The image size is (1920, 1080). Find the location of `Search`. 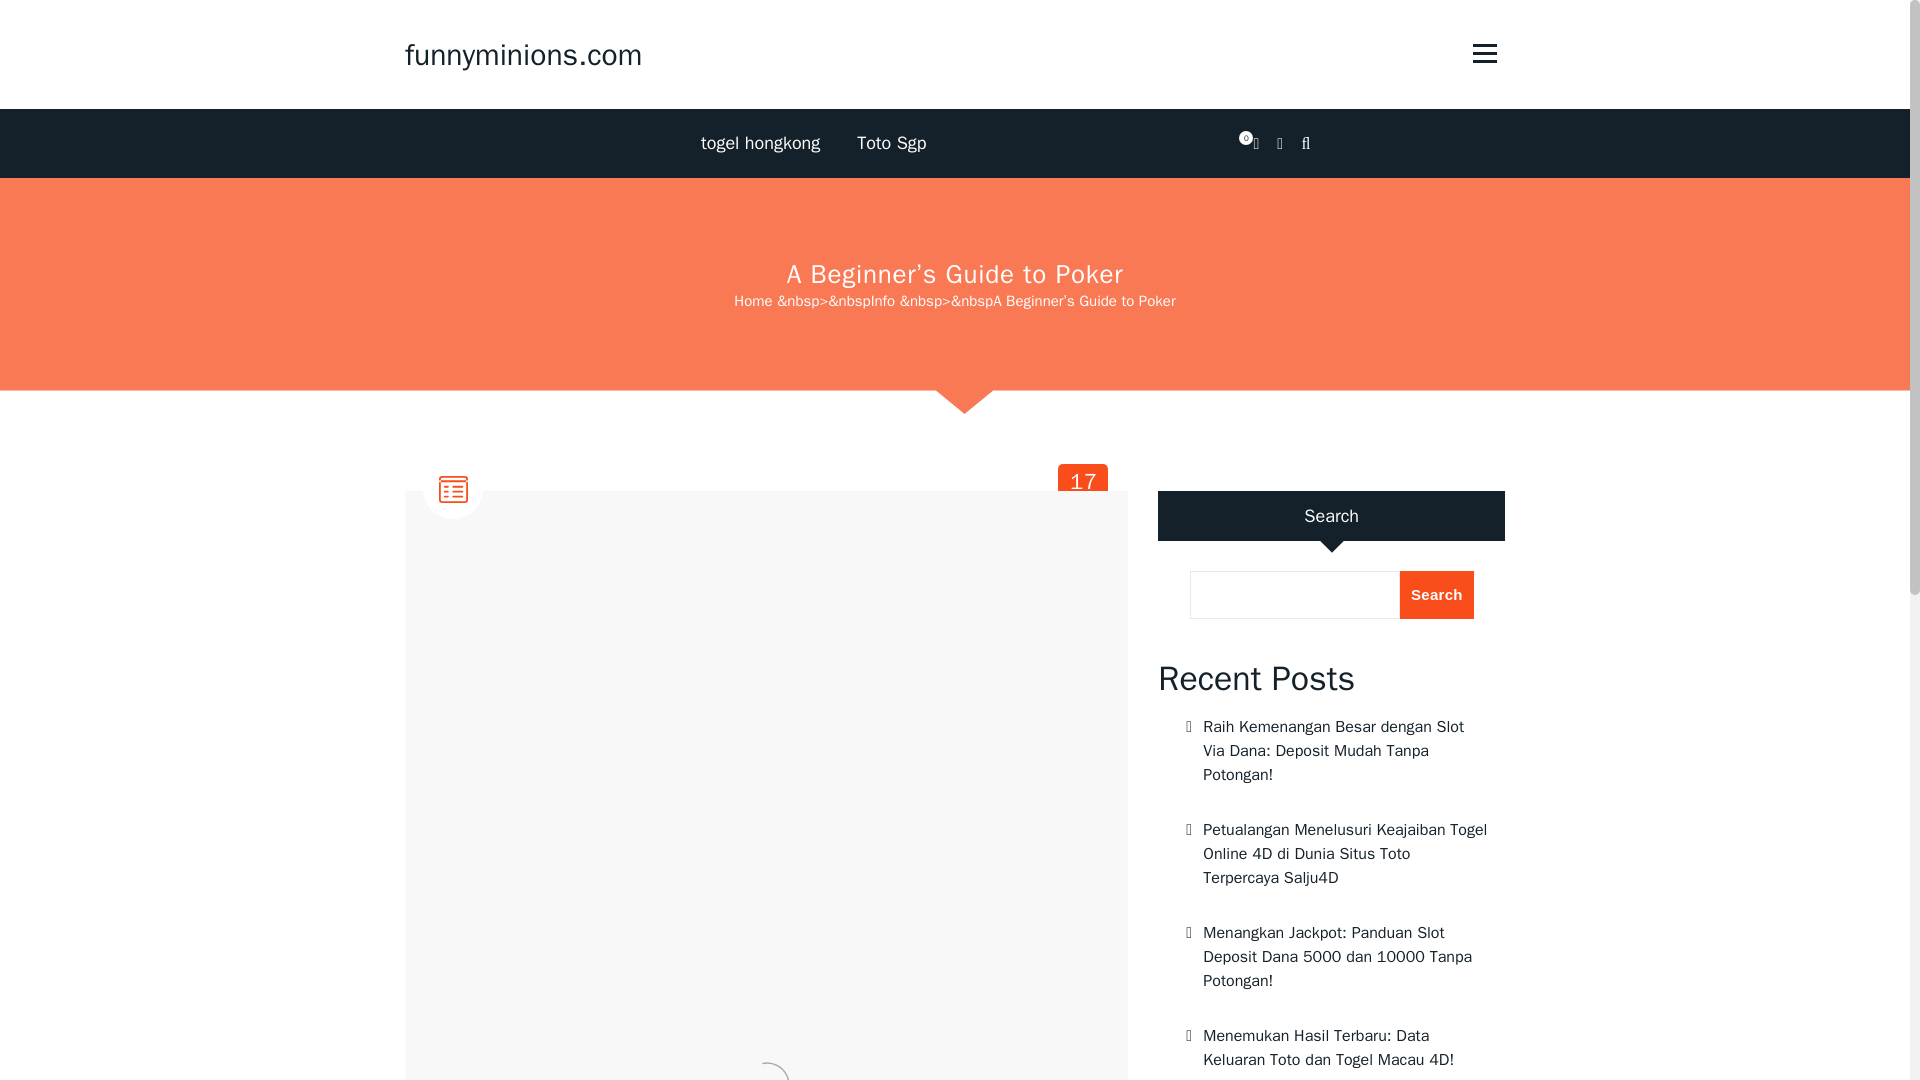

Search is located at coordinates (1436, 594).